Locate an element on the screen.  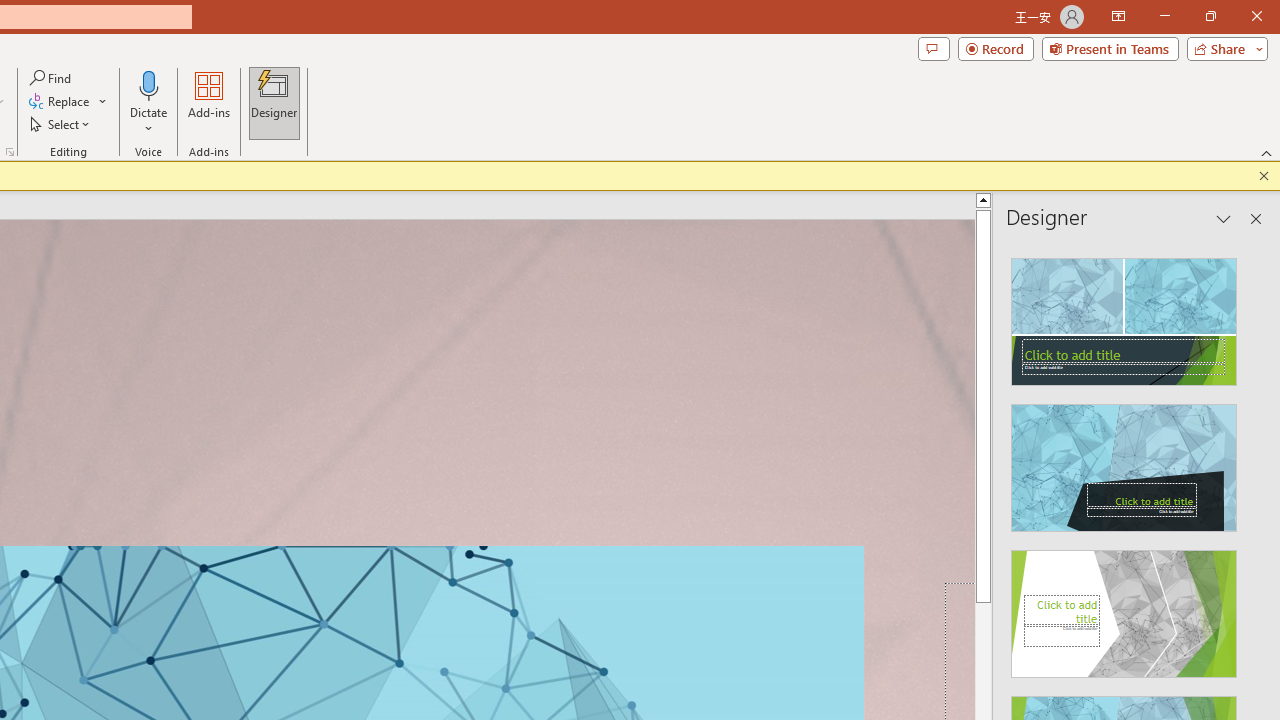
Design Idea is located at coordinates (1124, 608).